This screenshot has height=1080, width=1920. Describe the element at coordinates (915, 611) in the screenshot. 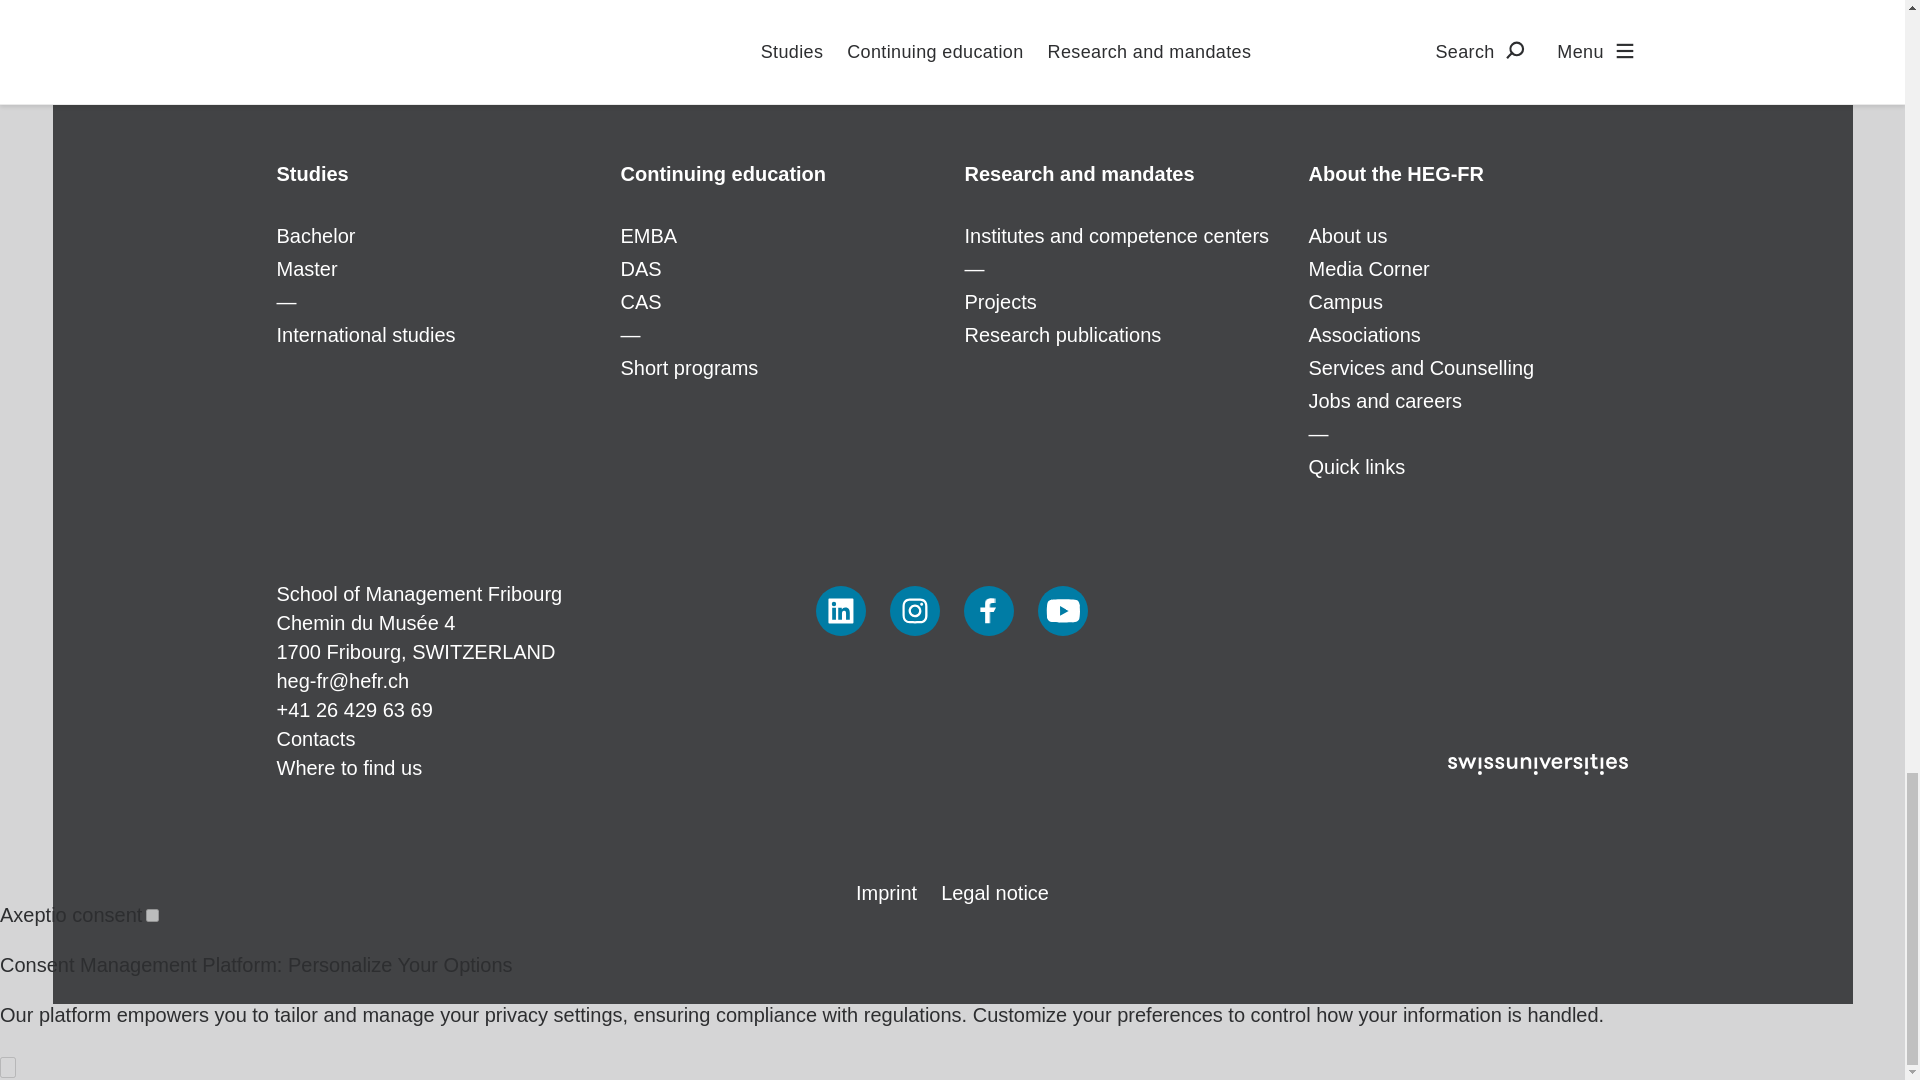

I see `instagram` at that location.